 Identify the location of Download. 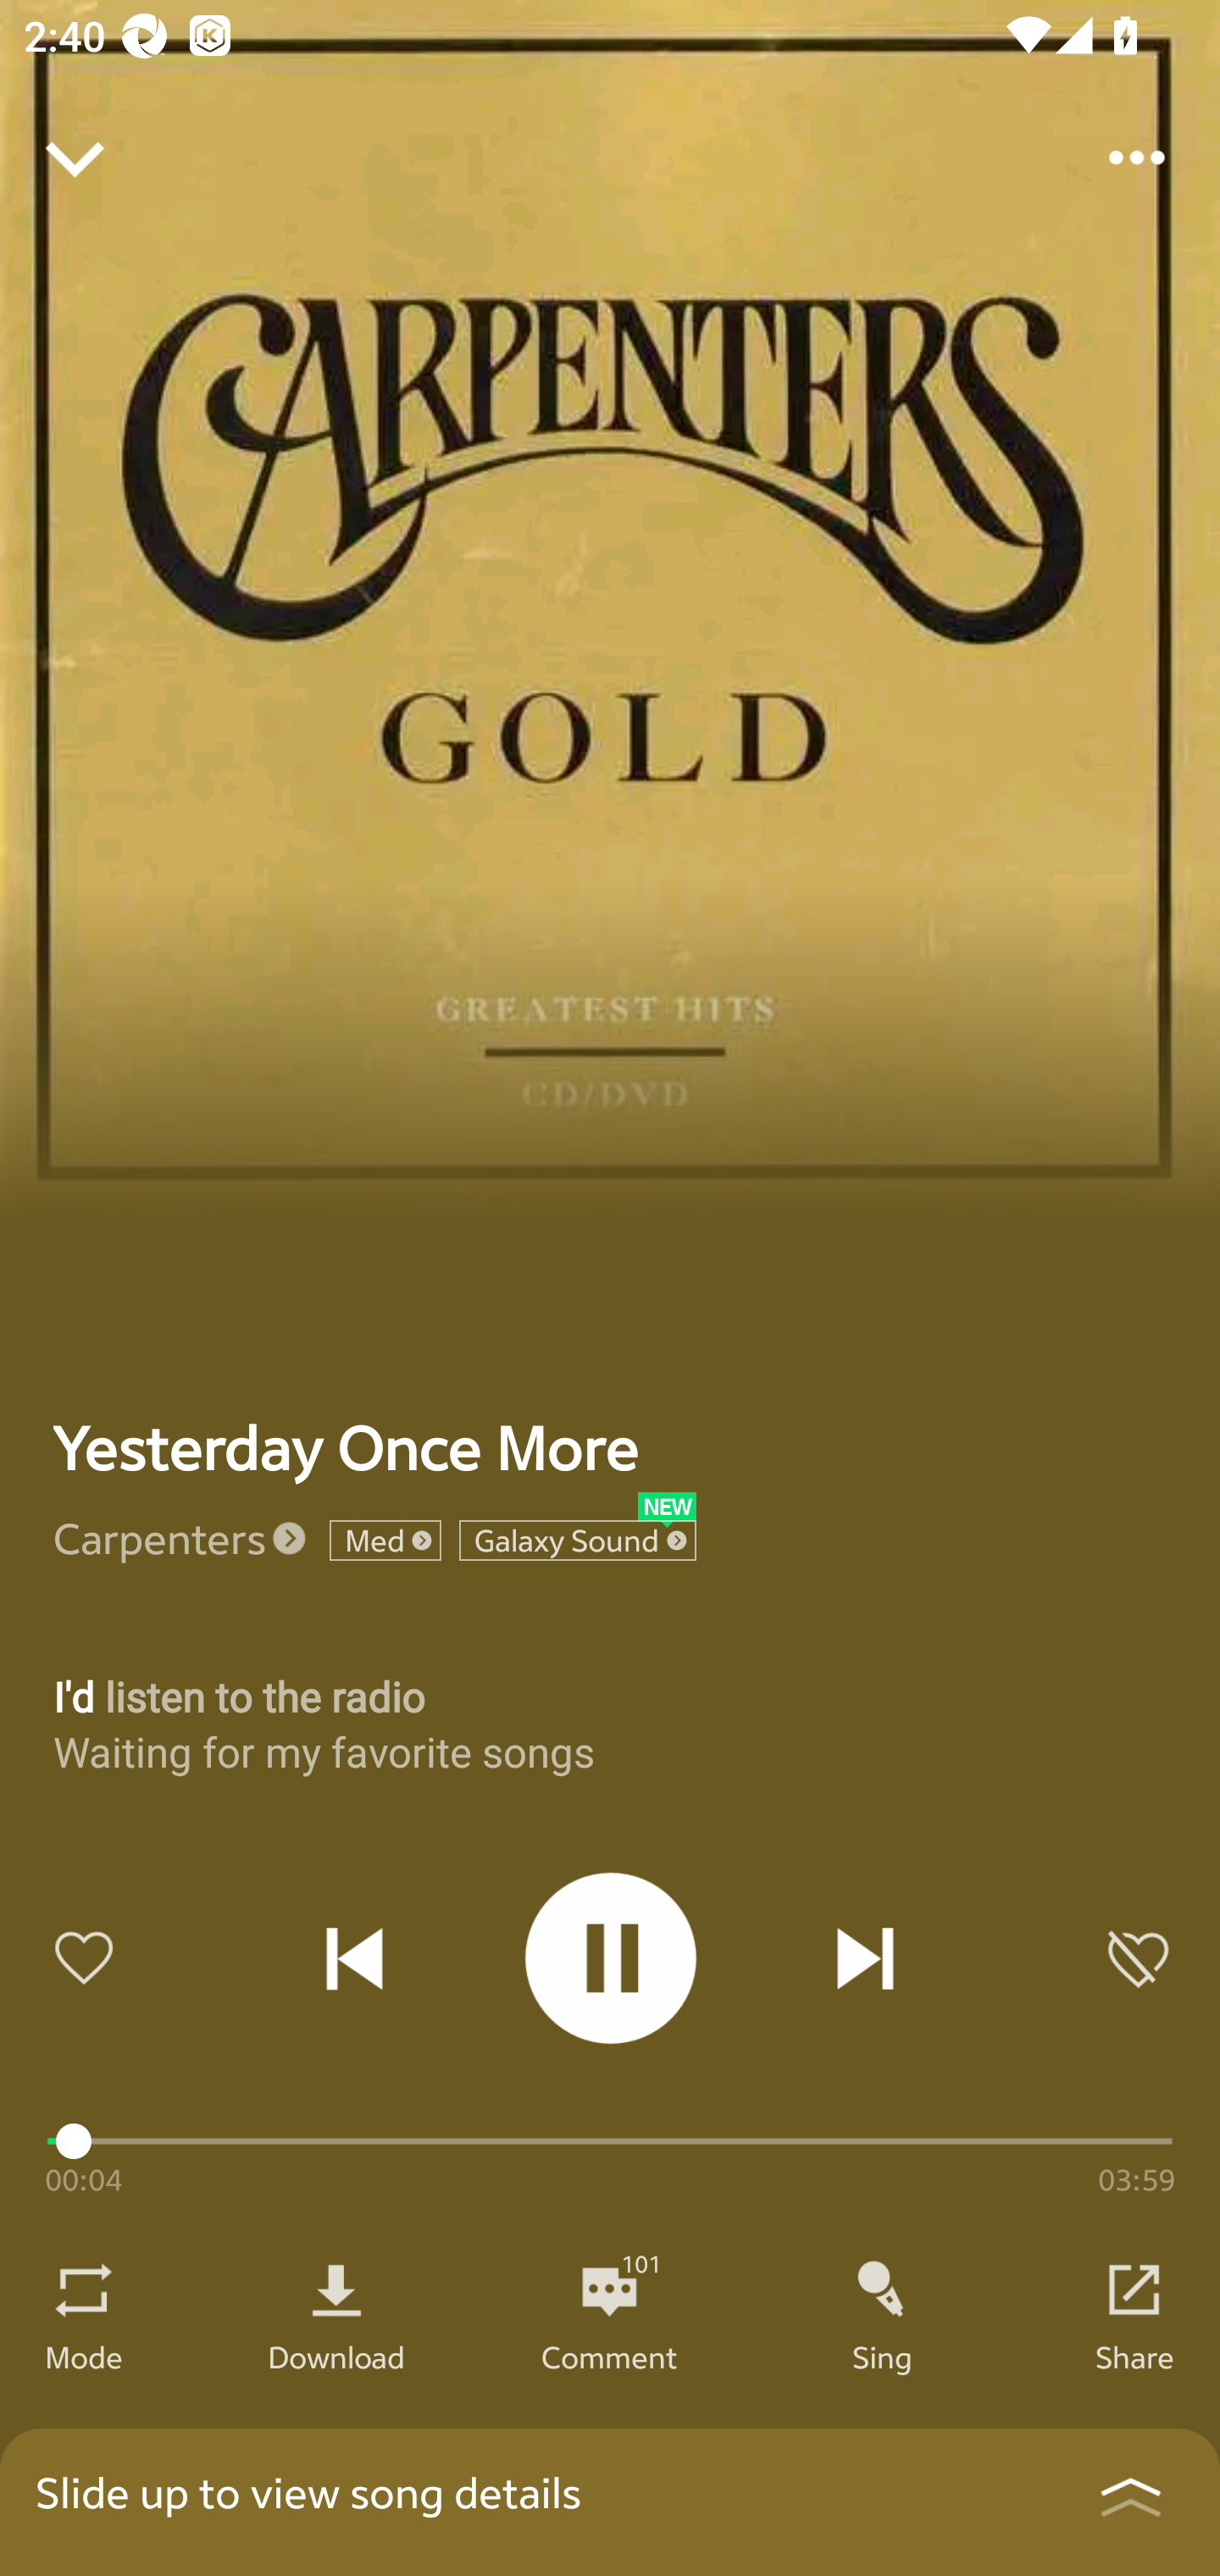
(336, 2357).